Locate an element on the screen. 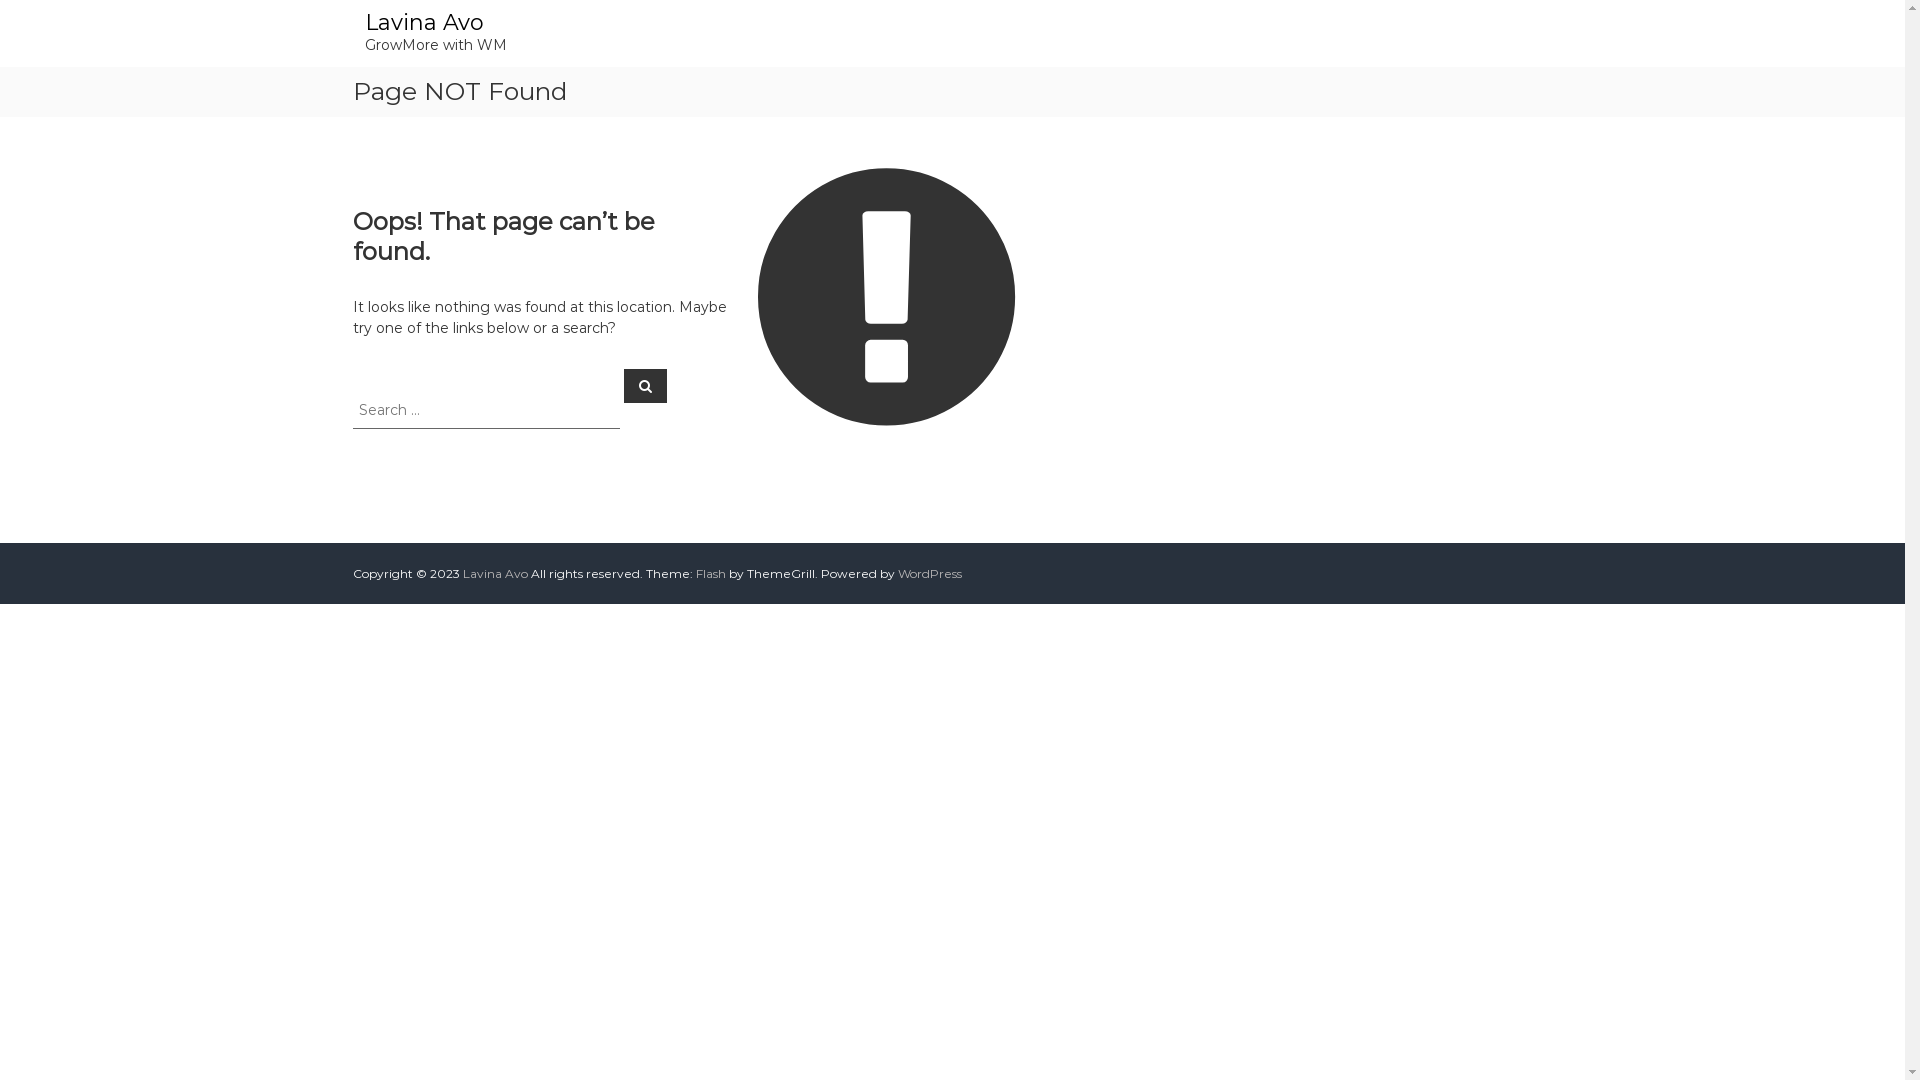 The width and height of the screenshot is (1920, 1080). Lavina Avo is located at coordinates (424, 22).